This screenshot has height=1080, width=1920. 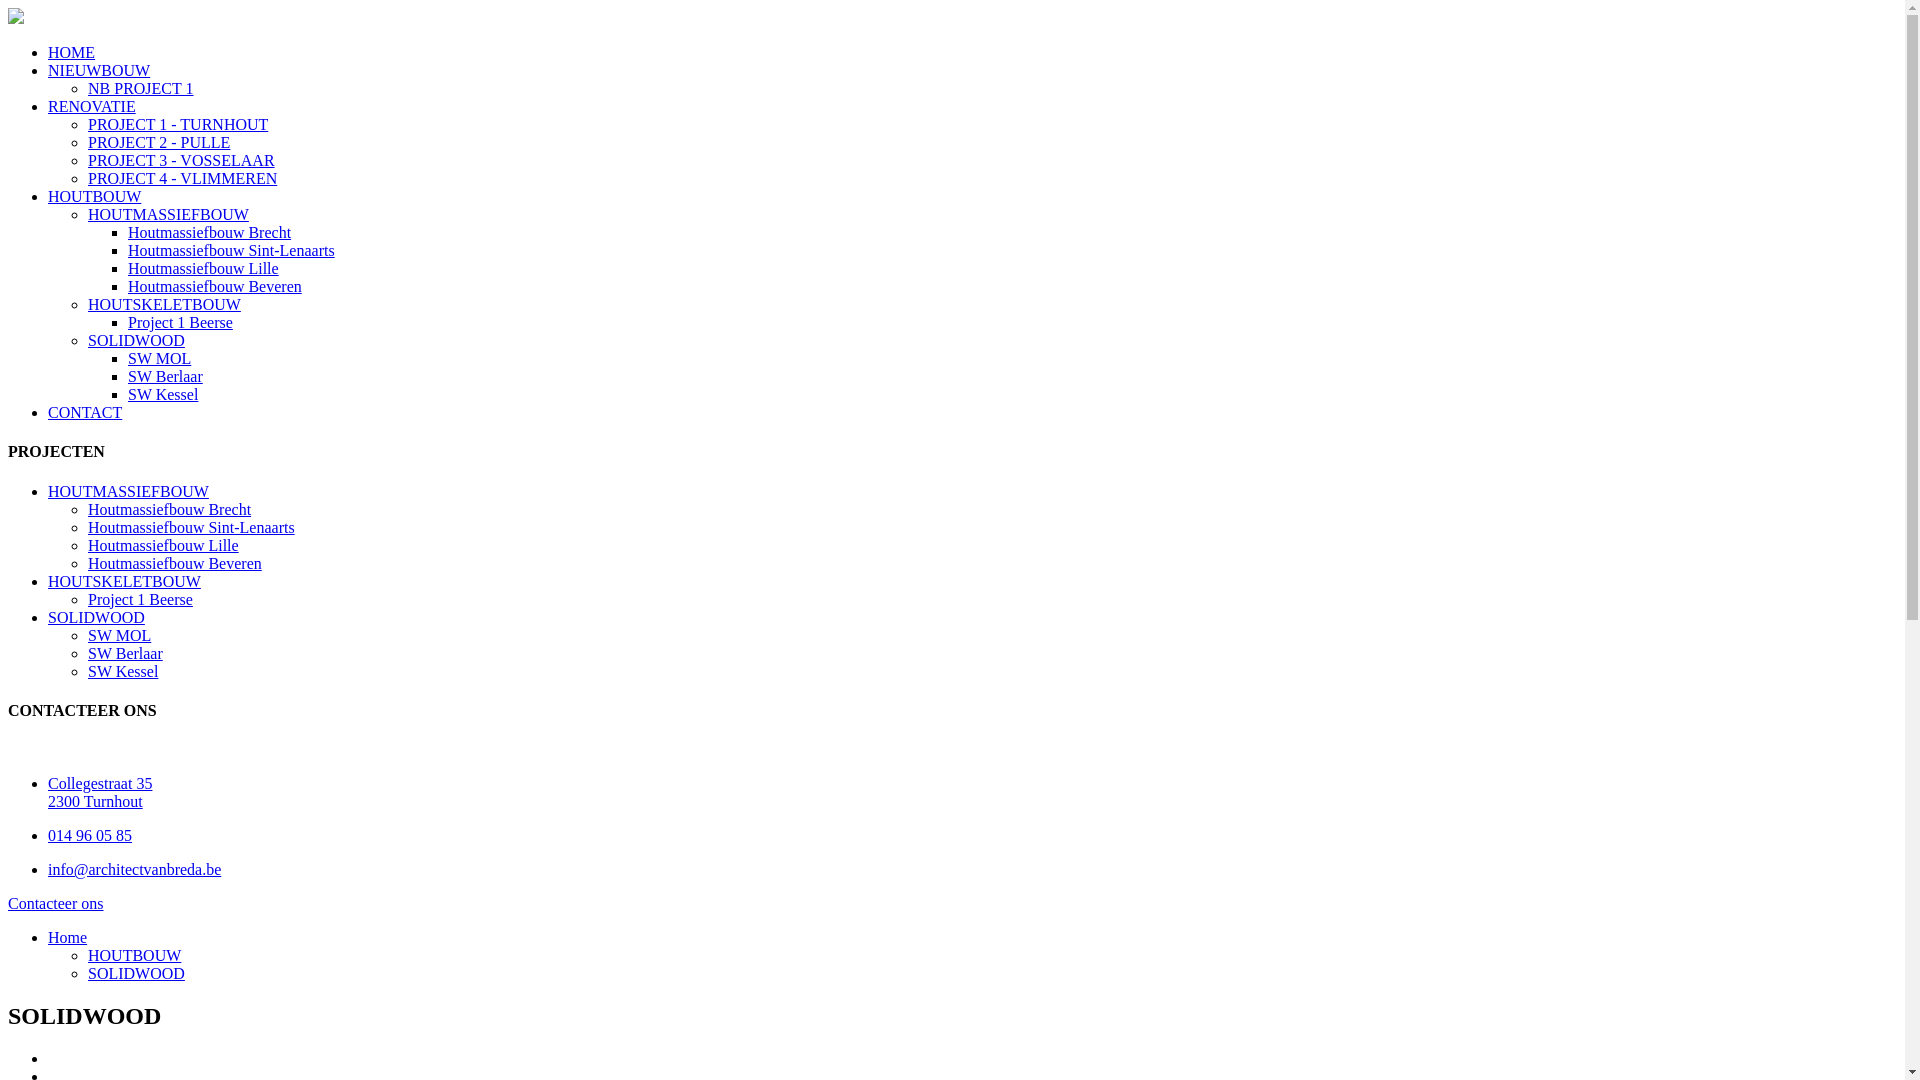 What do you see at coordinates (128, 492) in the screenshot?
I see `HOUTMASSIEFBOUW` at bounding box center [128, 492].